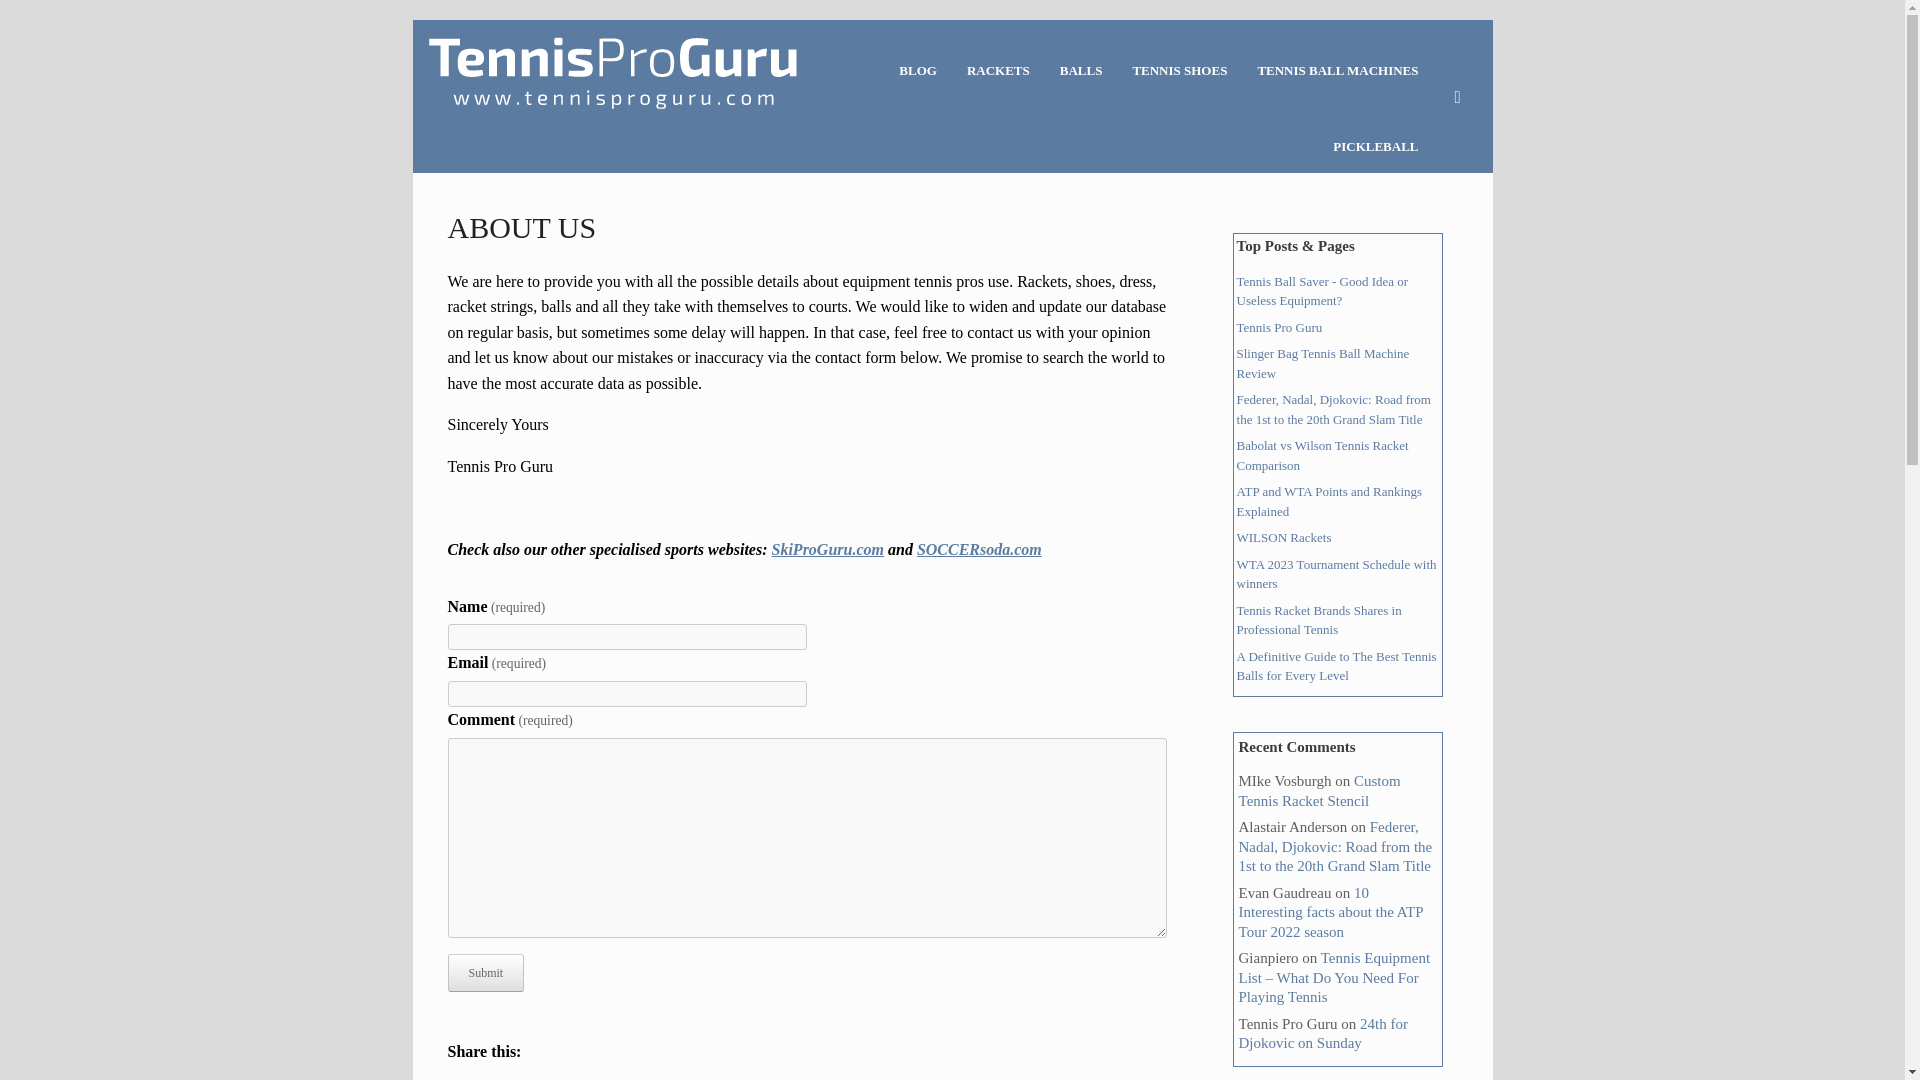  What do you see at coordinates (1374, 146) in the screenshot?
I see `PICKLEBALL` at bounding box center [1374, 146].